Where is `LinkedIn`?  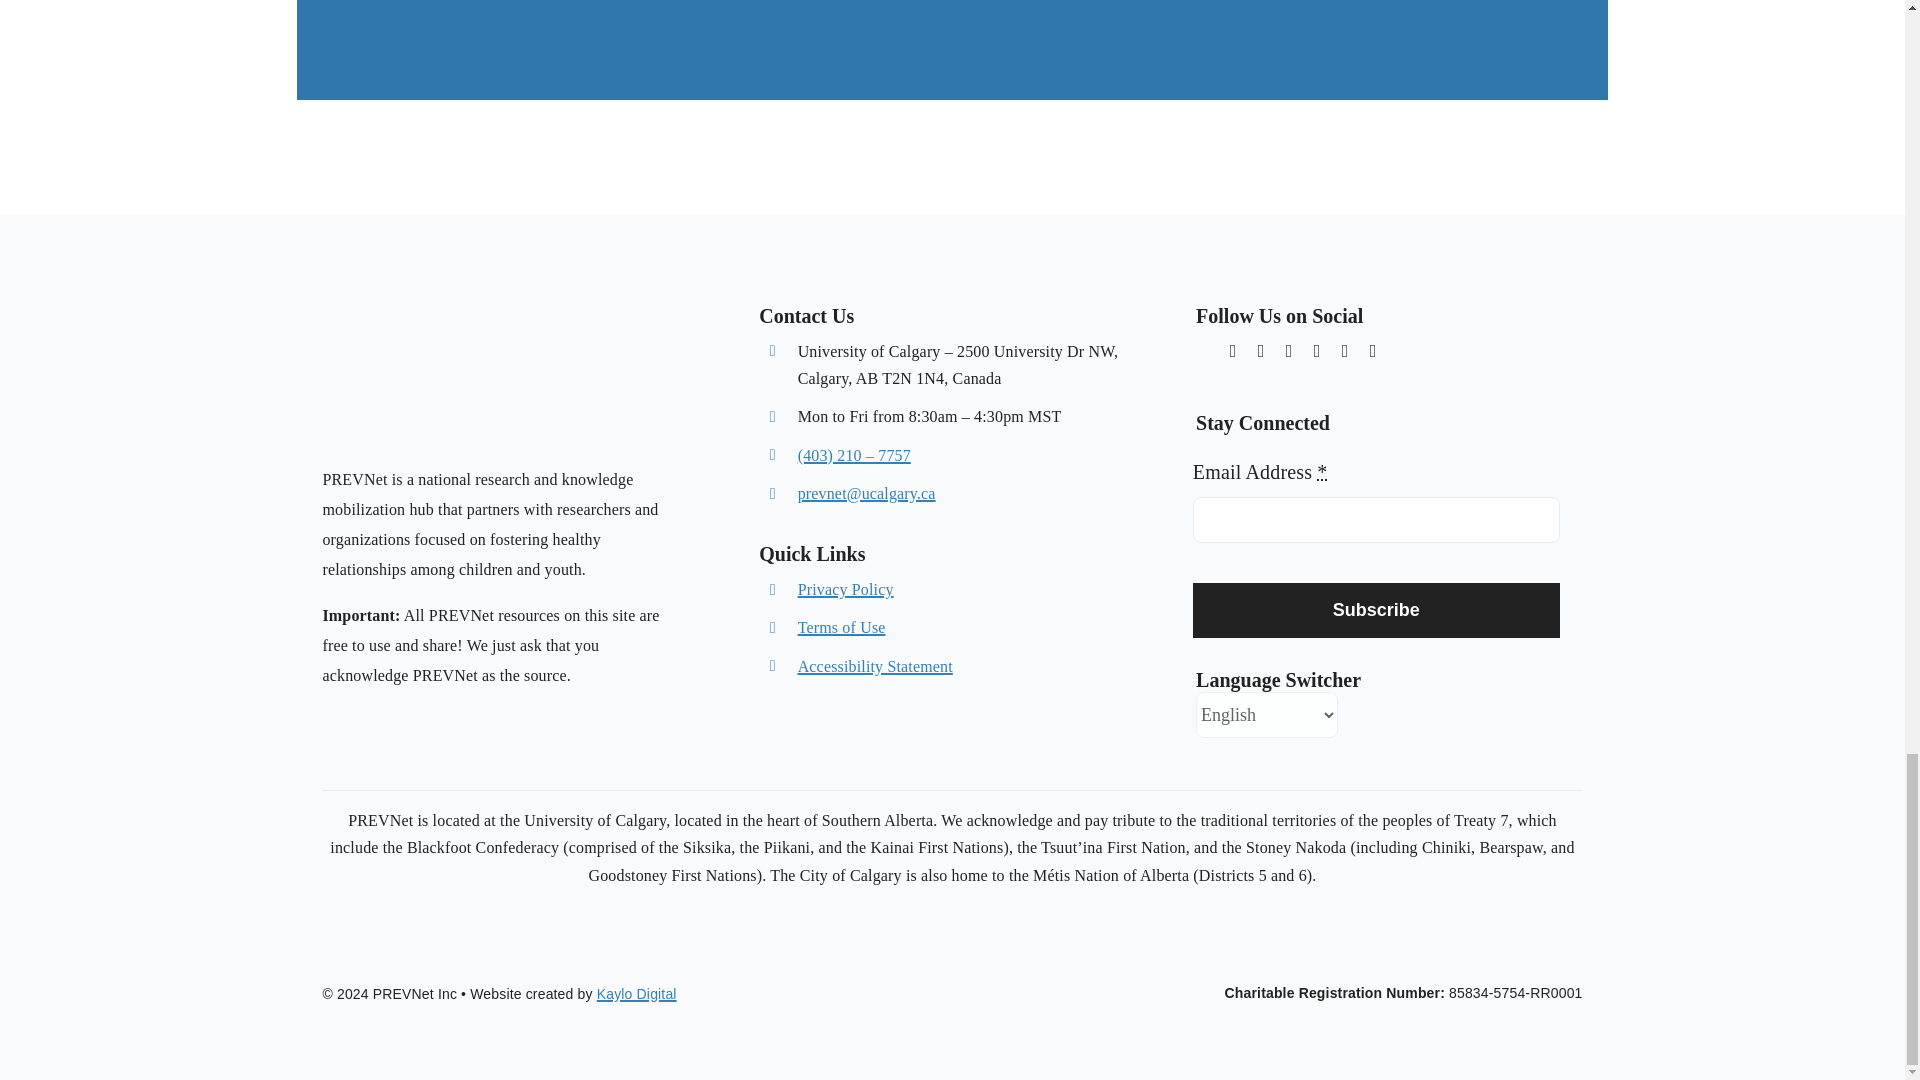
LinkedIn is located at coordinates (1372, 350).